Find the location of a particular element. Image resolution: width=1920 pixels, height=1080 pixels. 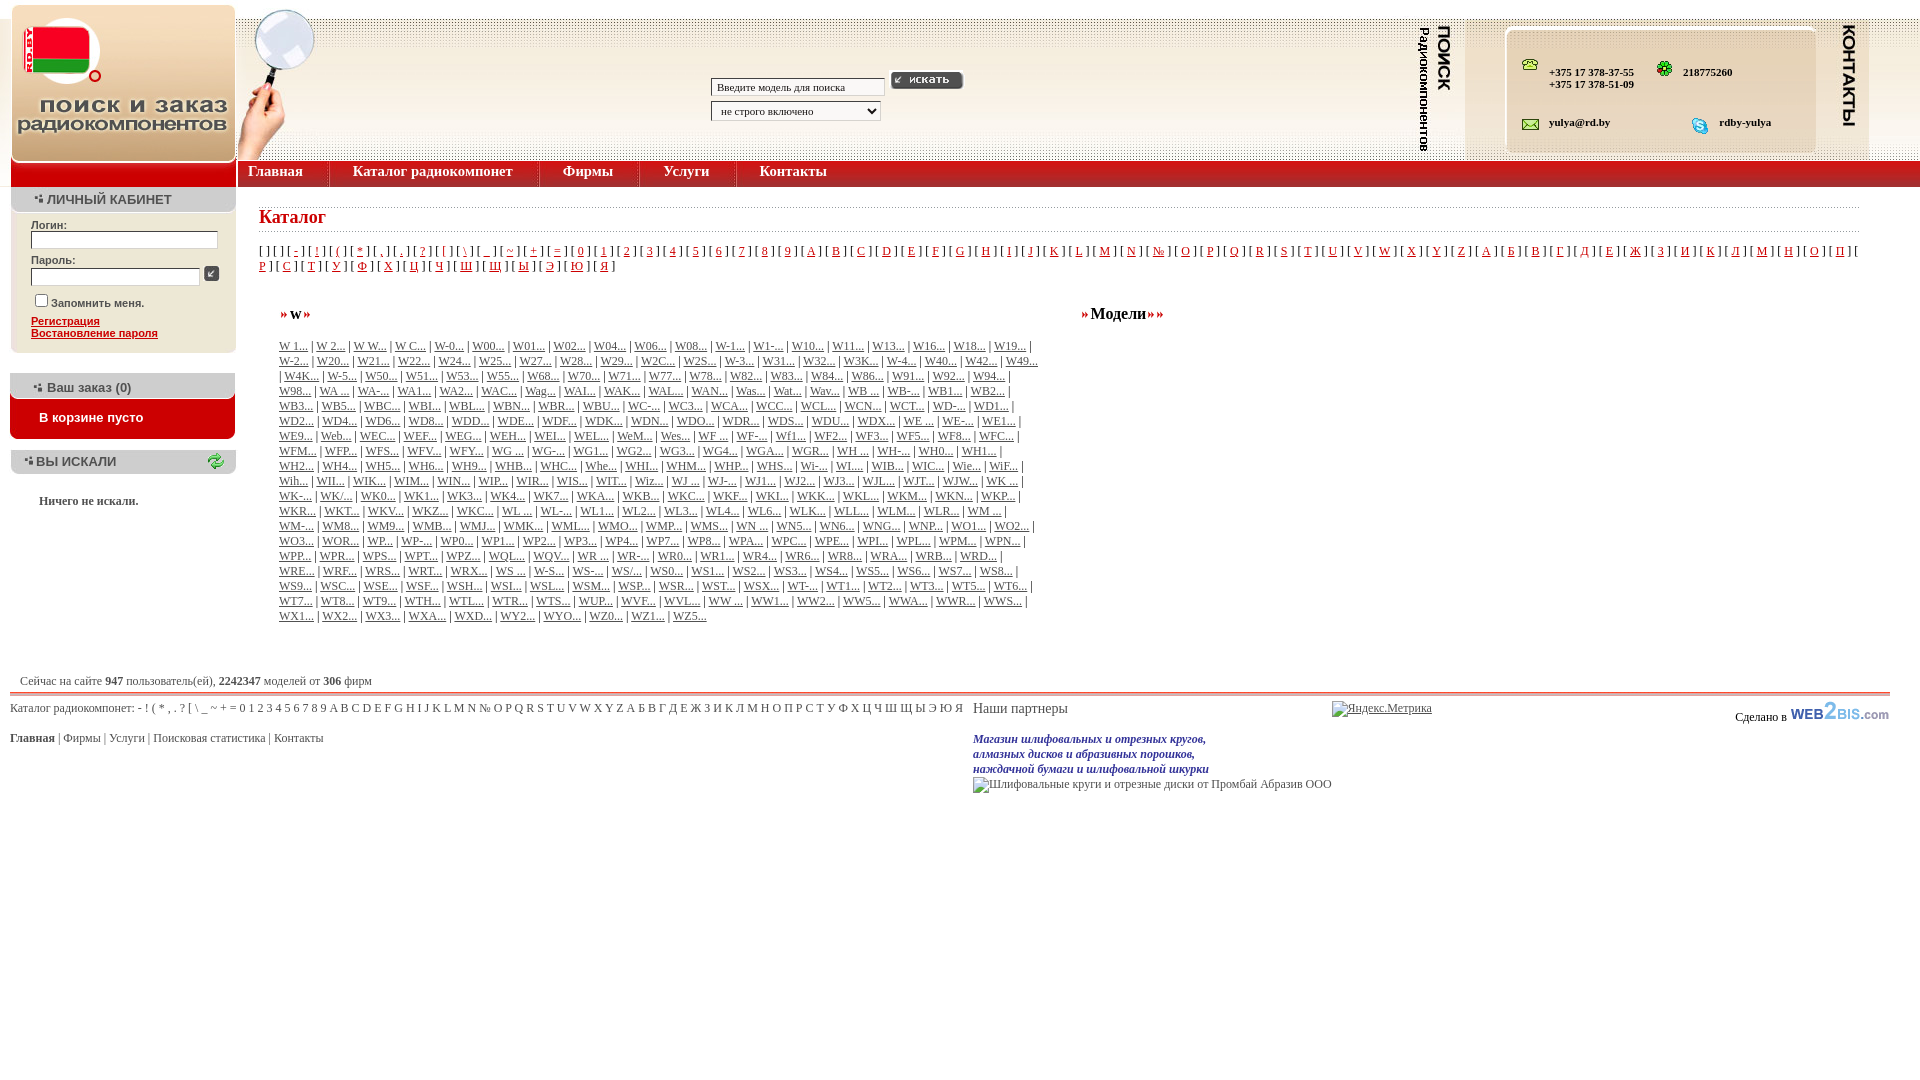

WS8... is located at coordinates (996, 571).